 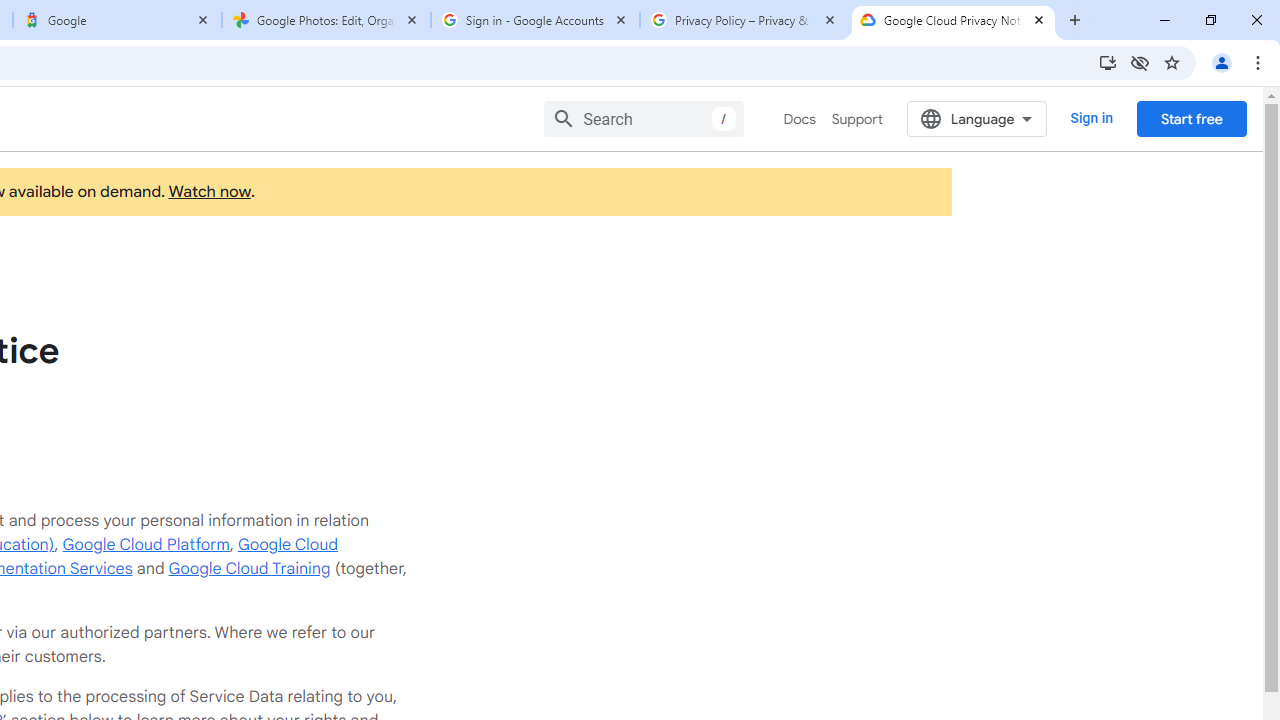 I want to click on Google Cloud Privacy Notice, so click(x=953, y=20).